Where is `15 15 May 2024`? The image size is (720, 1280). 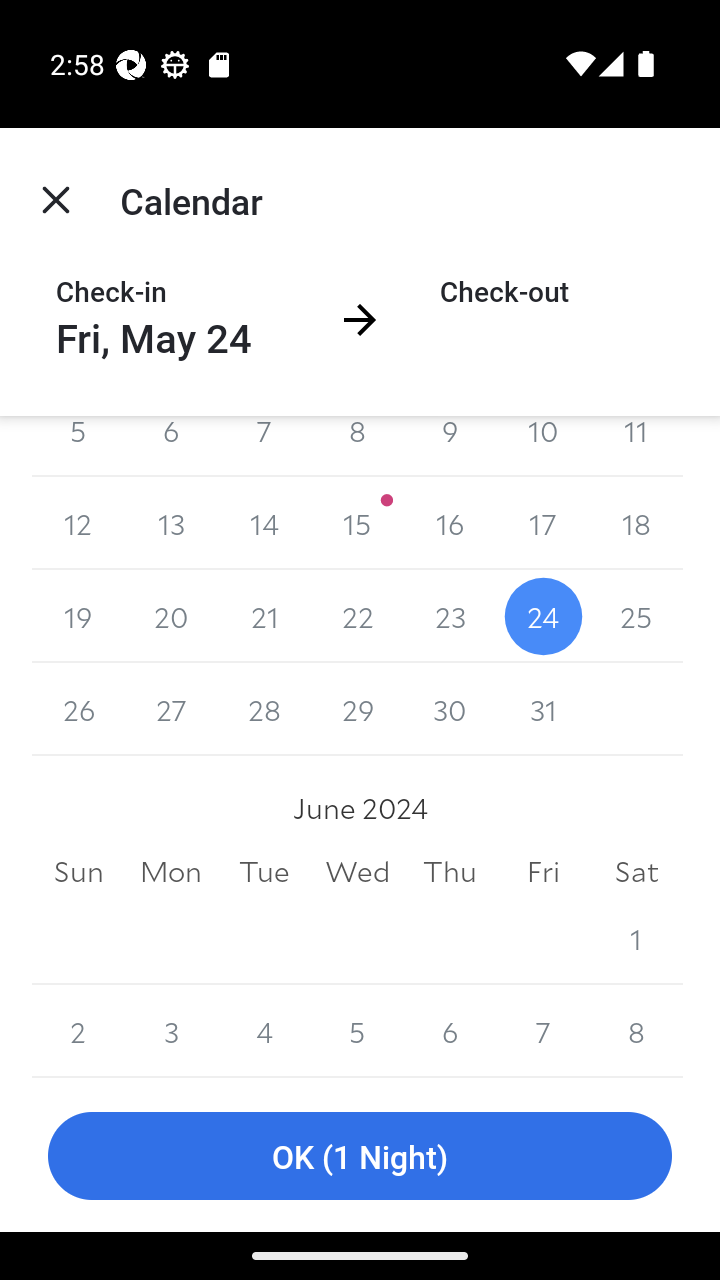 15 15 May 2024 is located at coordinates (357, 523).